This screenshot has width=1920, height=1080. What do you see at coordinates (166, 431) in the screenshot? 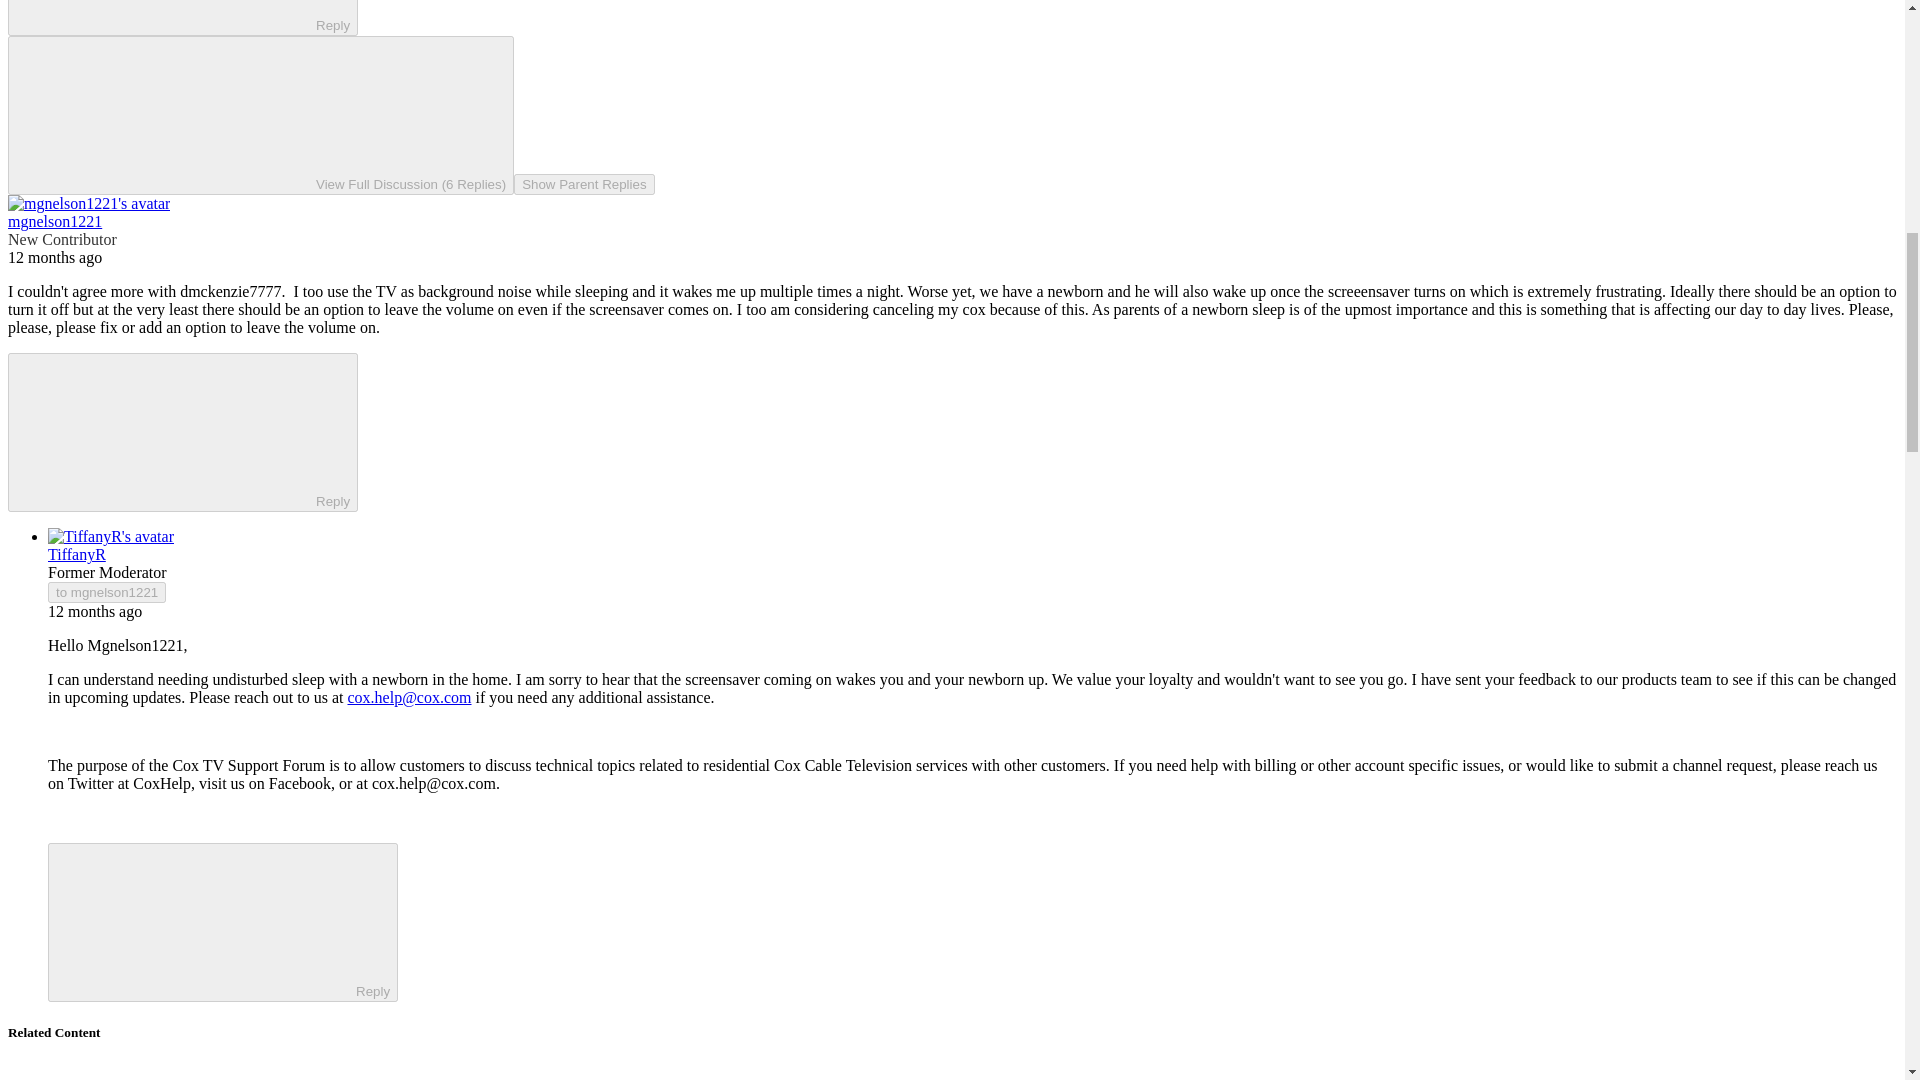
I see `Reply` at bounding box center [166, 431].